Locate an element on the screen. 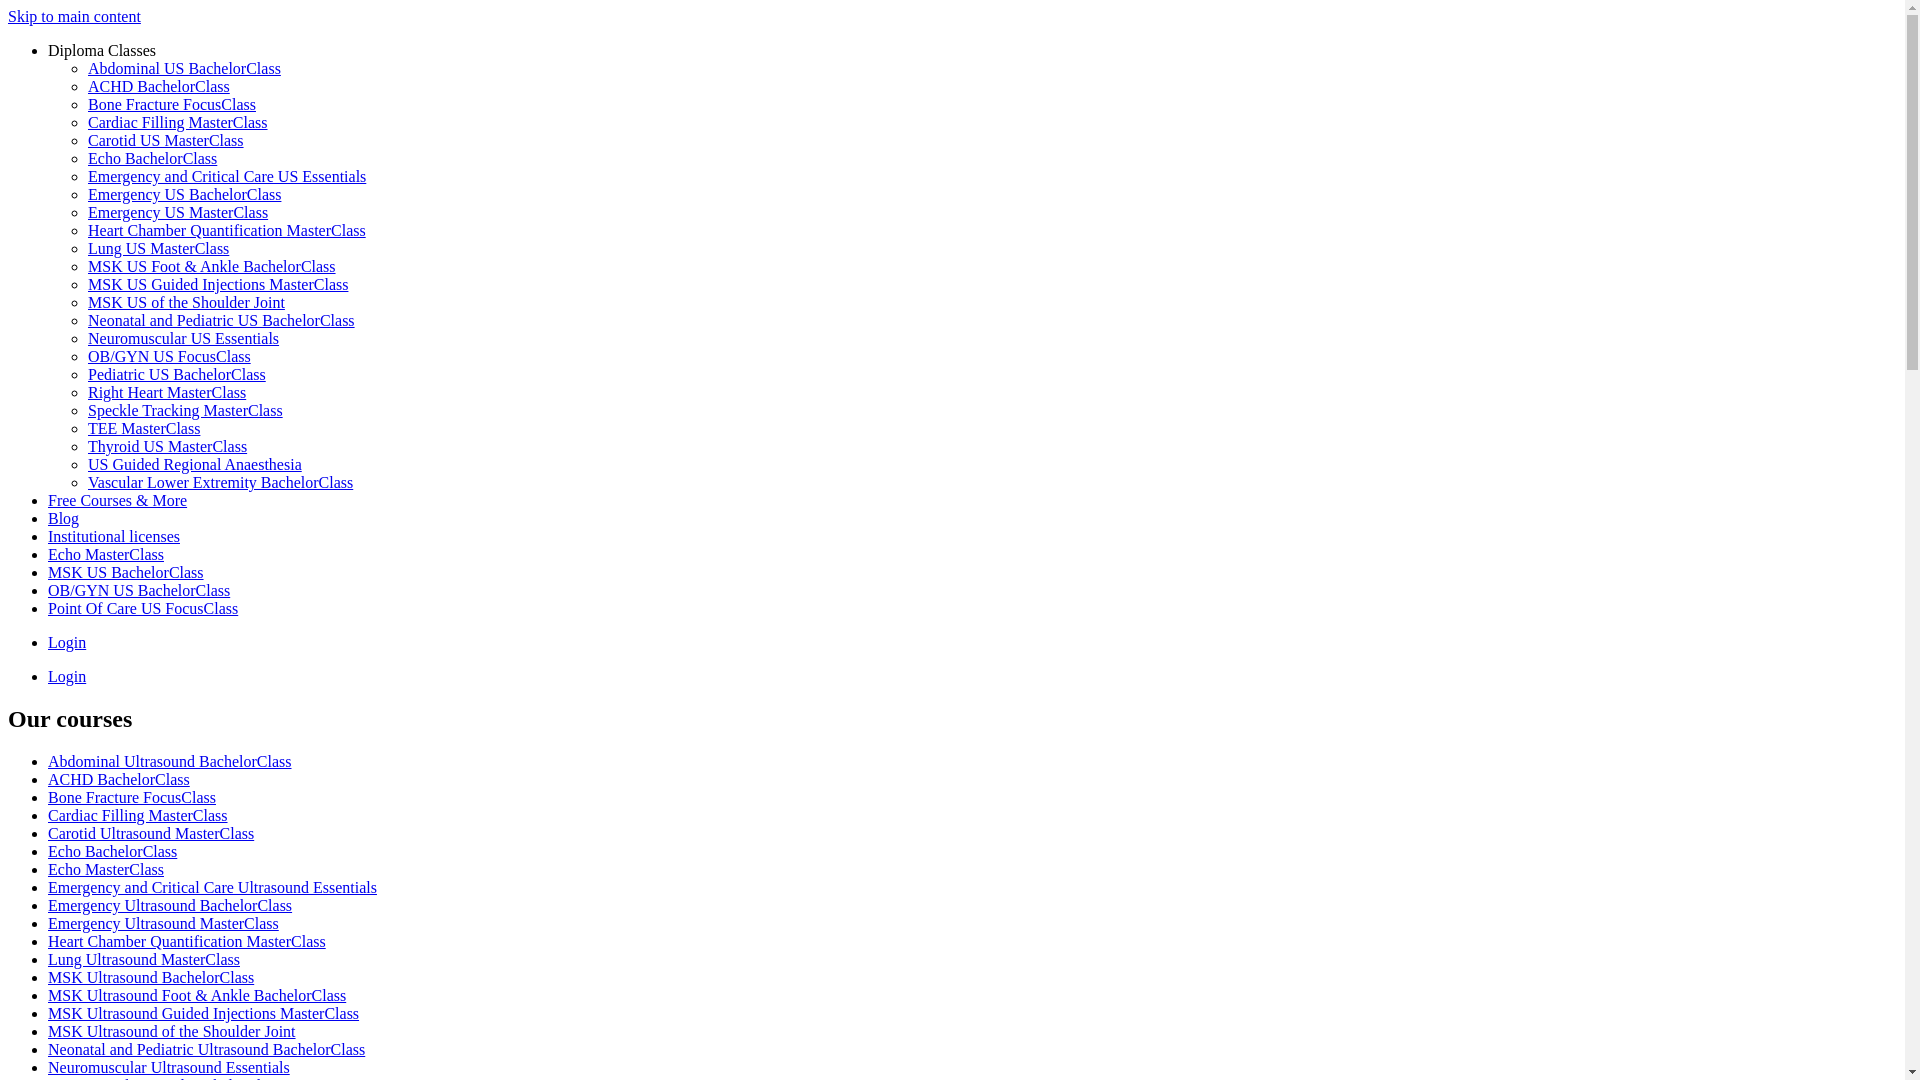 The image size is (1920, 1080). Abdominal US BachelorClass is located at coordinates (184, 68).